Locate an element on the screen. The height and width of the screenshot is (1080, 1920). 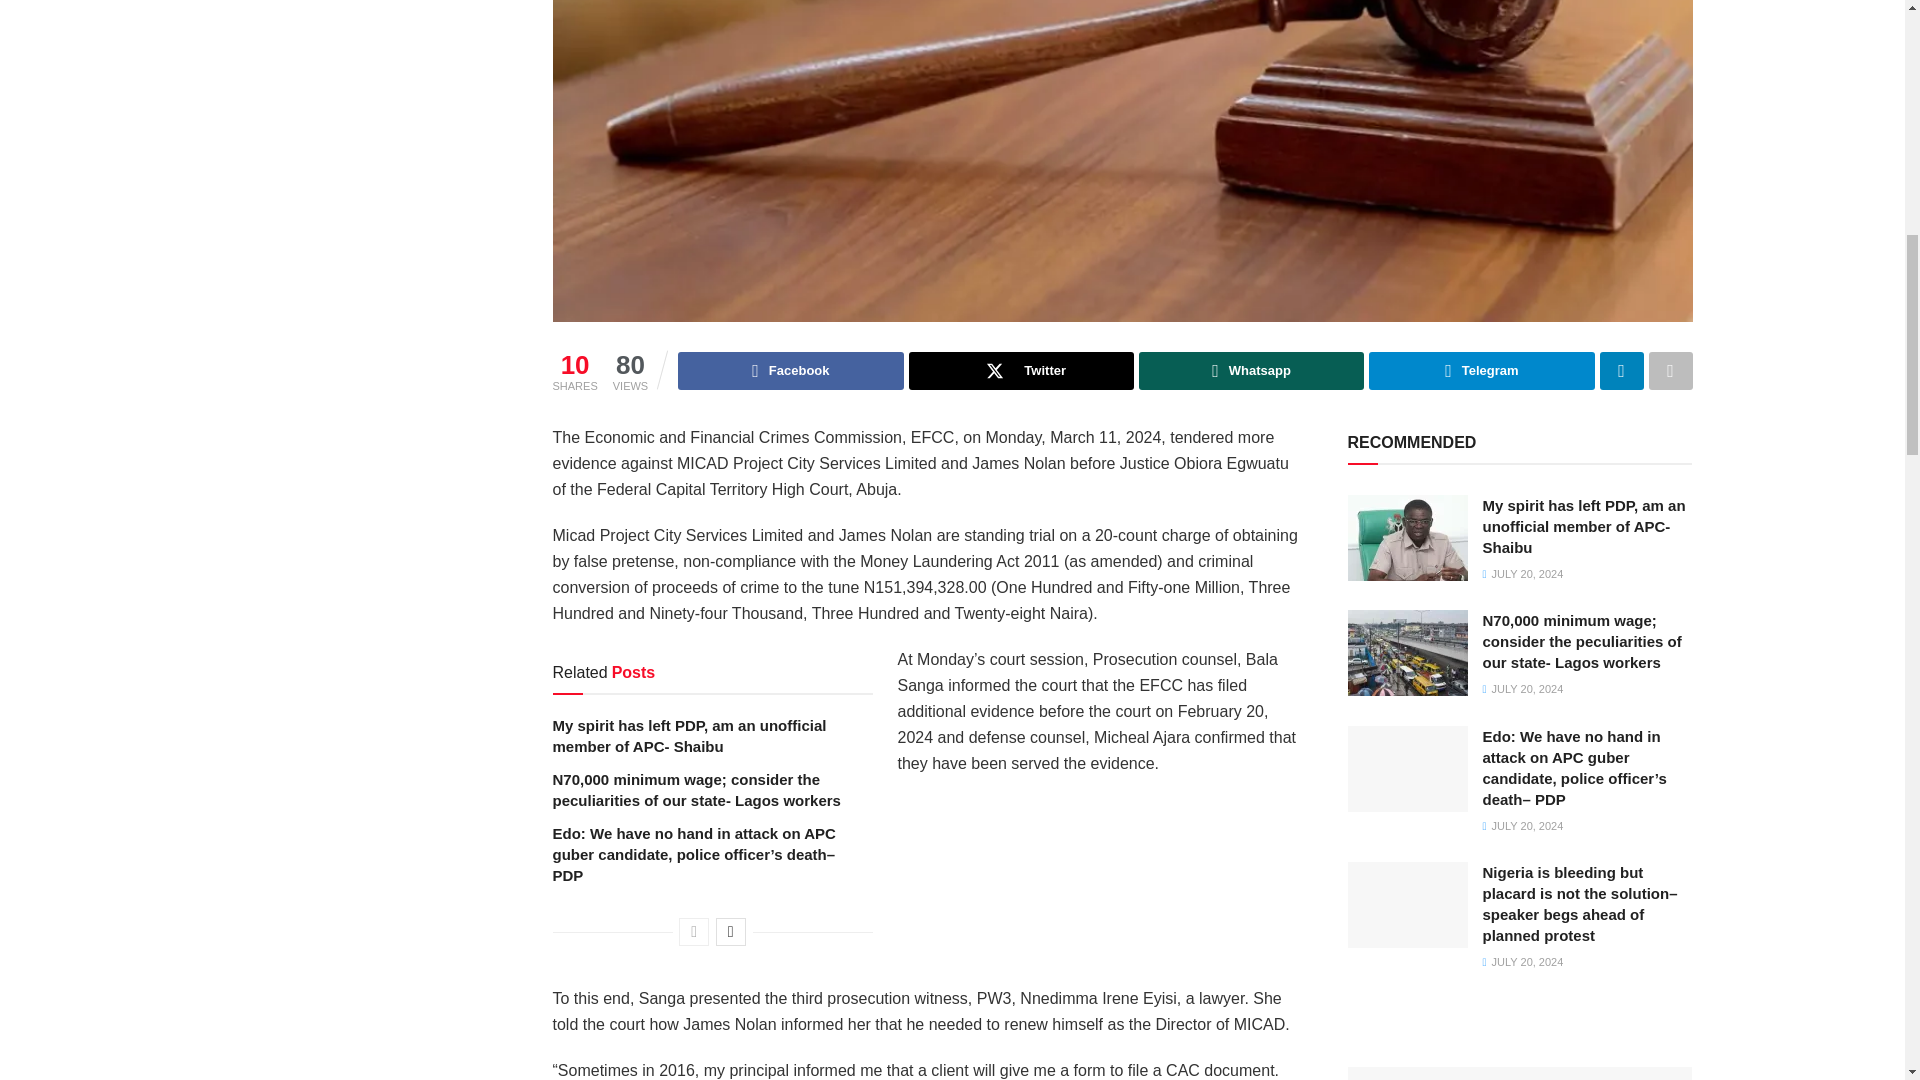
Next is located at coordinates (731, 932).